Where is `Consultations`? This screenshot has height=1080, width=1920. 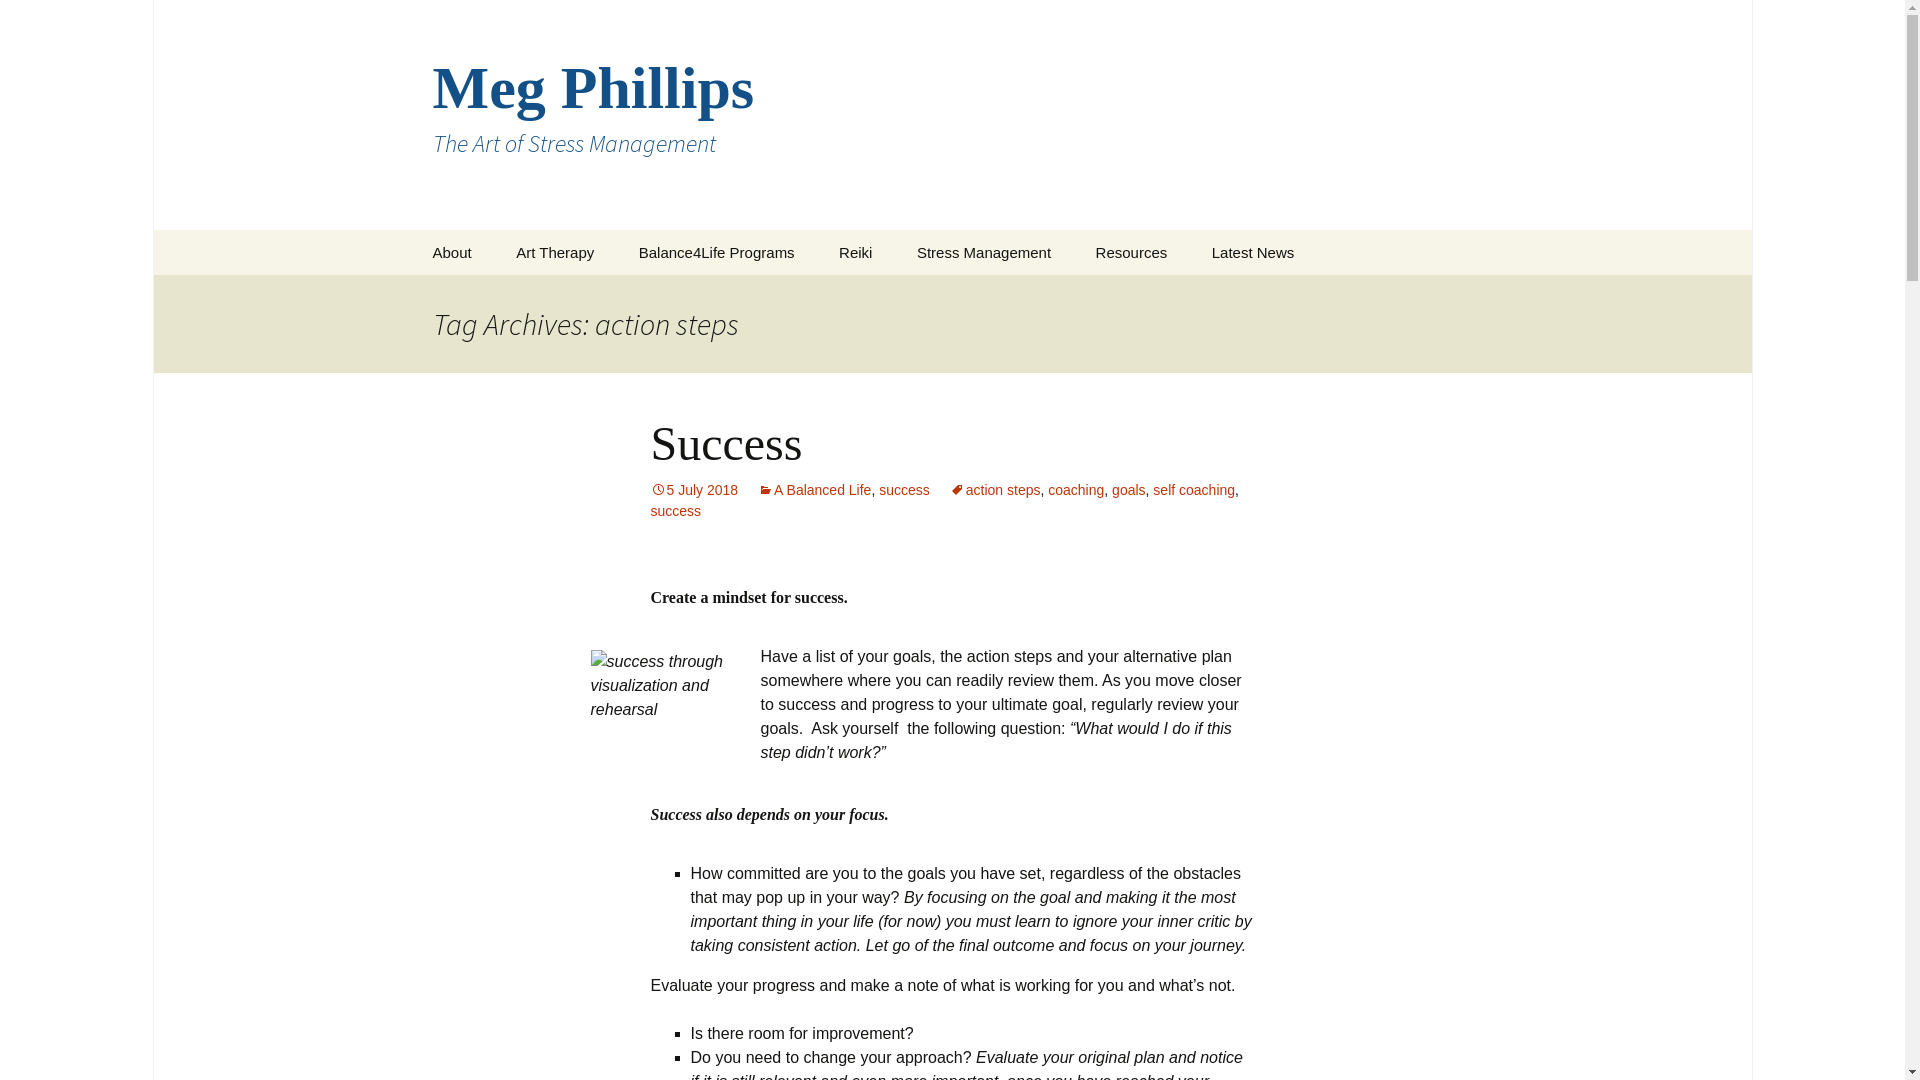 Consultations is located at coordinates (512, 298).